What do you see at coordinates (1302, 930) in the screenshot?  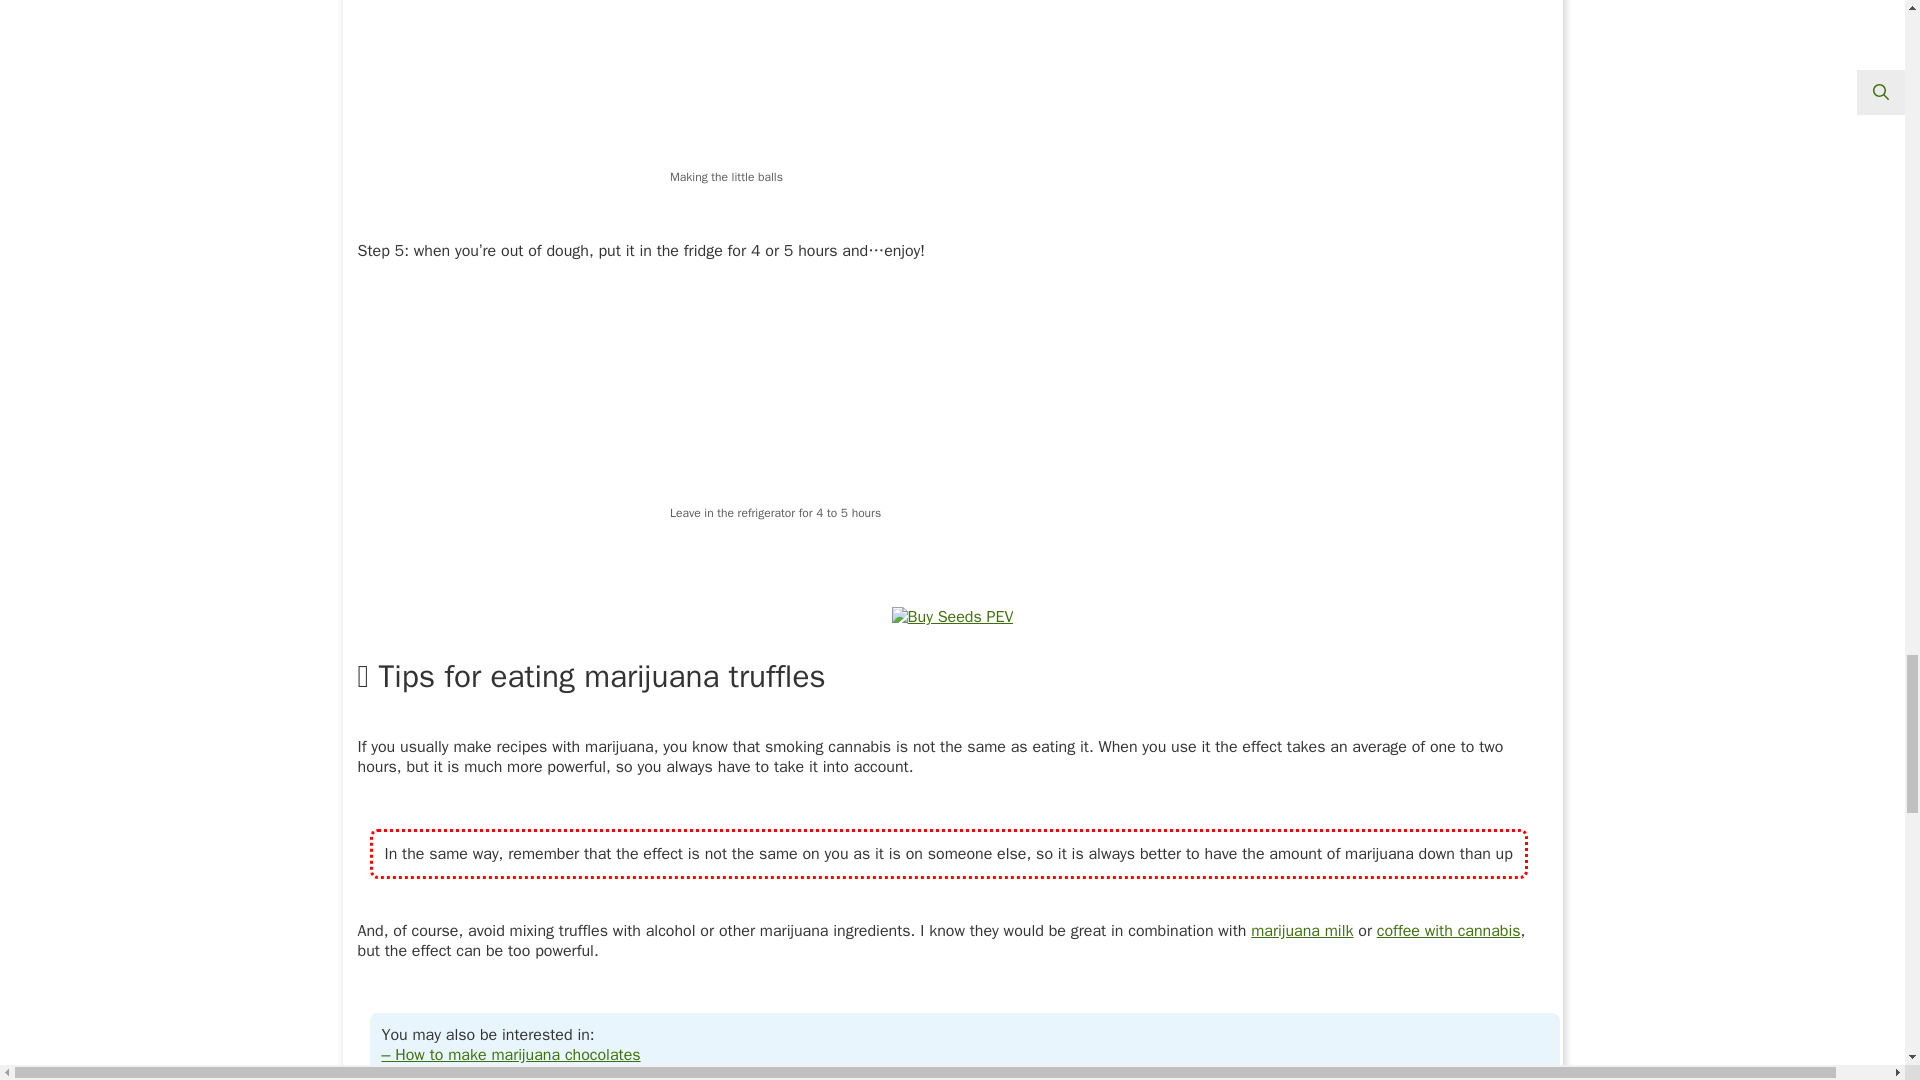 I see `marijuana milk` at bounding box center [1302, 930].